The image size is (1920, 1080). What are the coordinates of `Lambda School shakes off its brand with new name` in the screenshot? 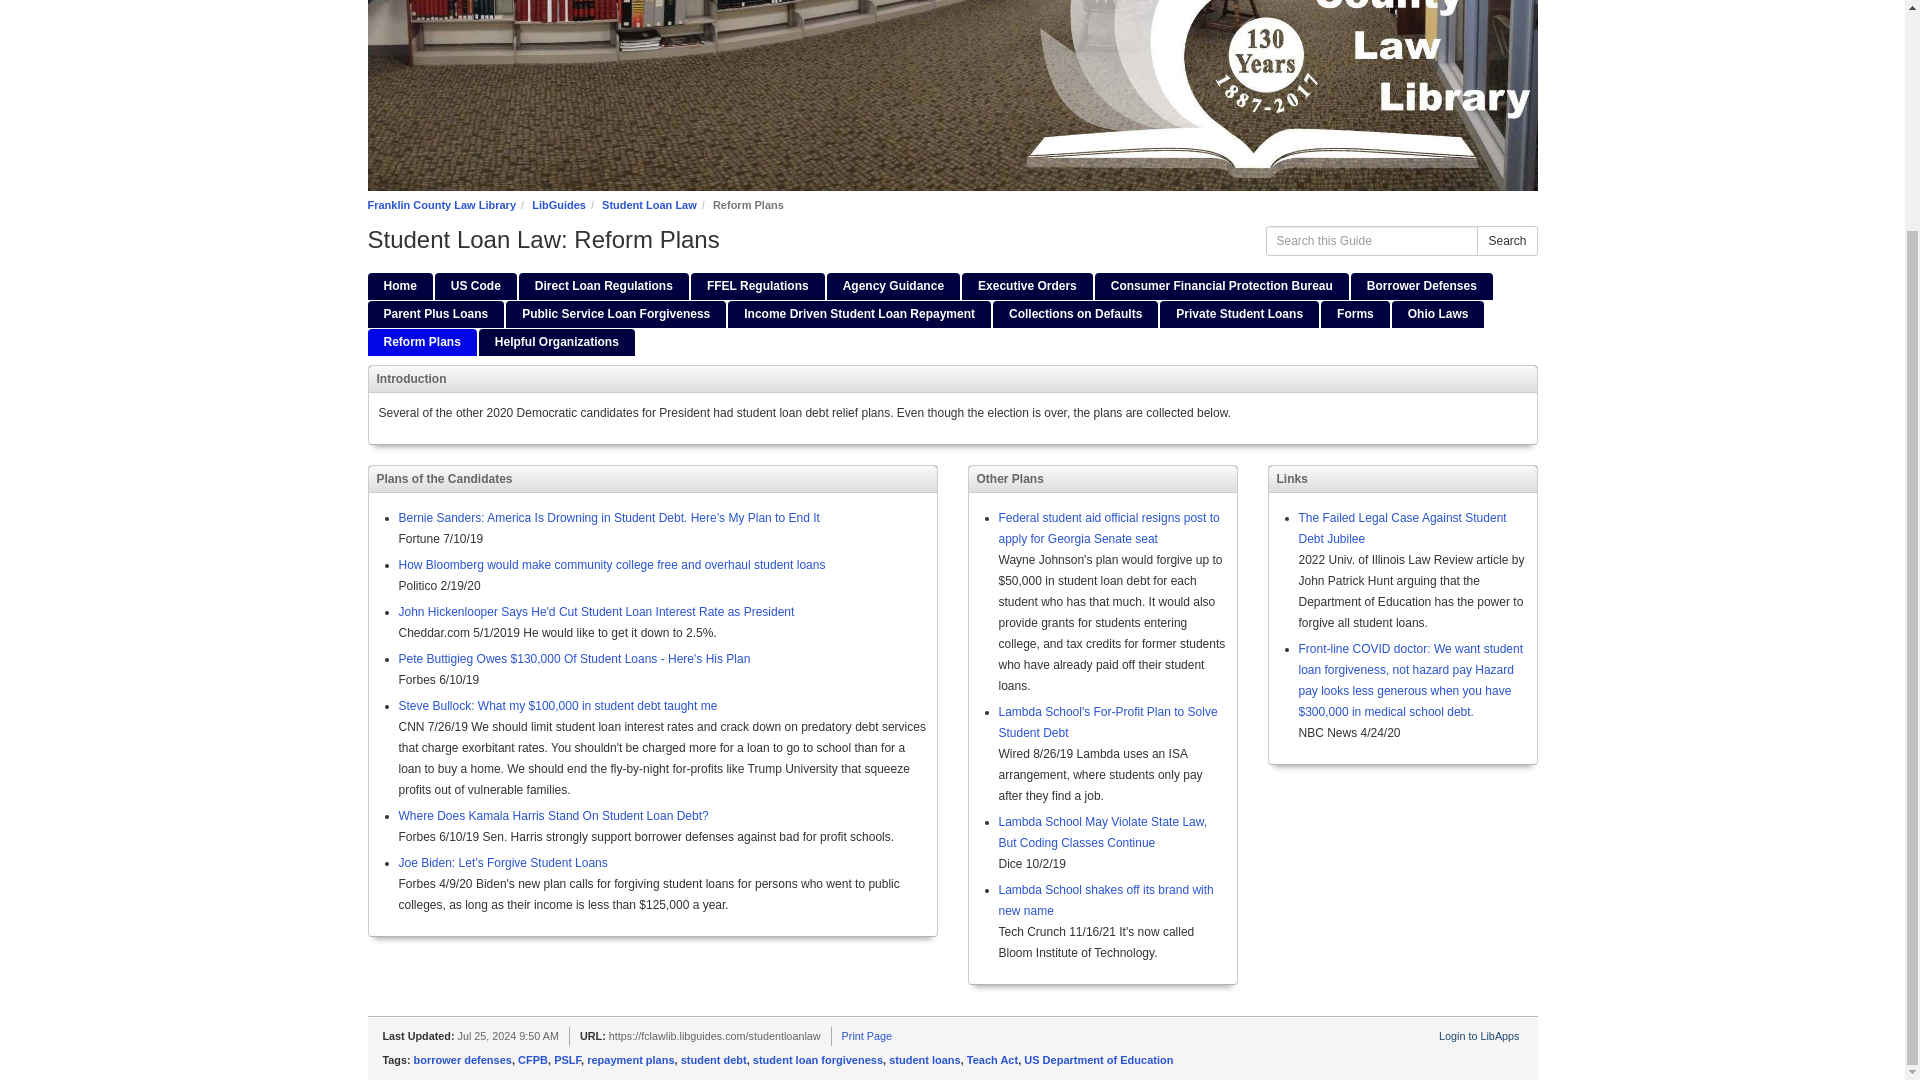 It's located at (1106, 900).